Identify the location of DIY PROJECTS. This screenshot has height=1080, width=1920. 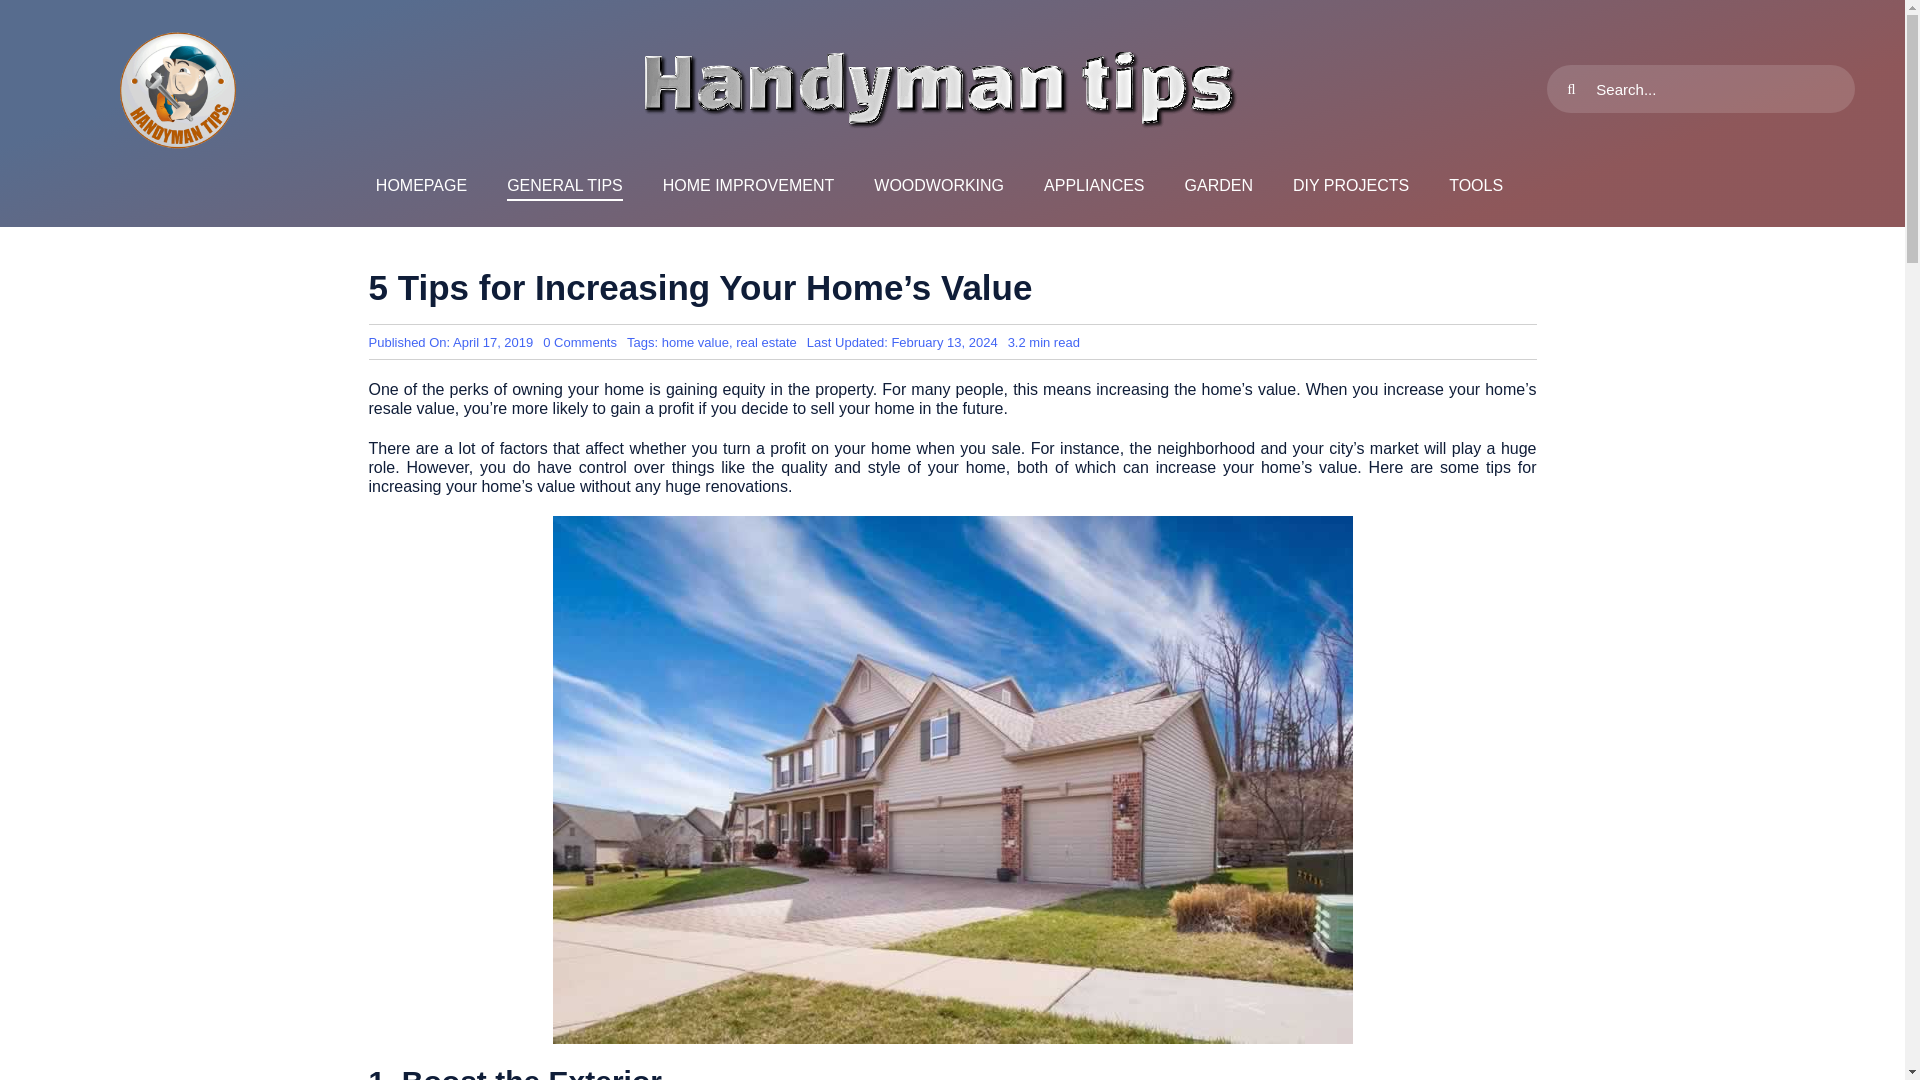
(1350, 186).